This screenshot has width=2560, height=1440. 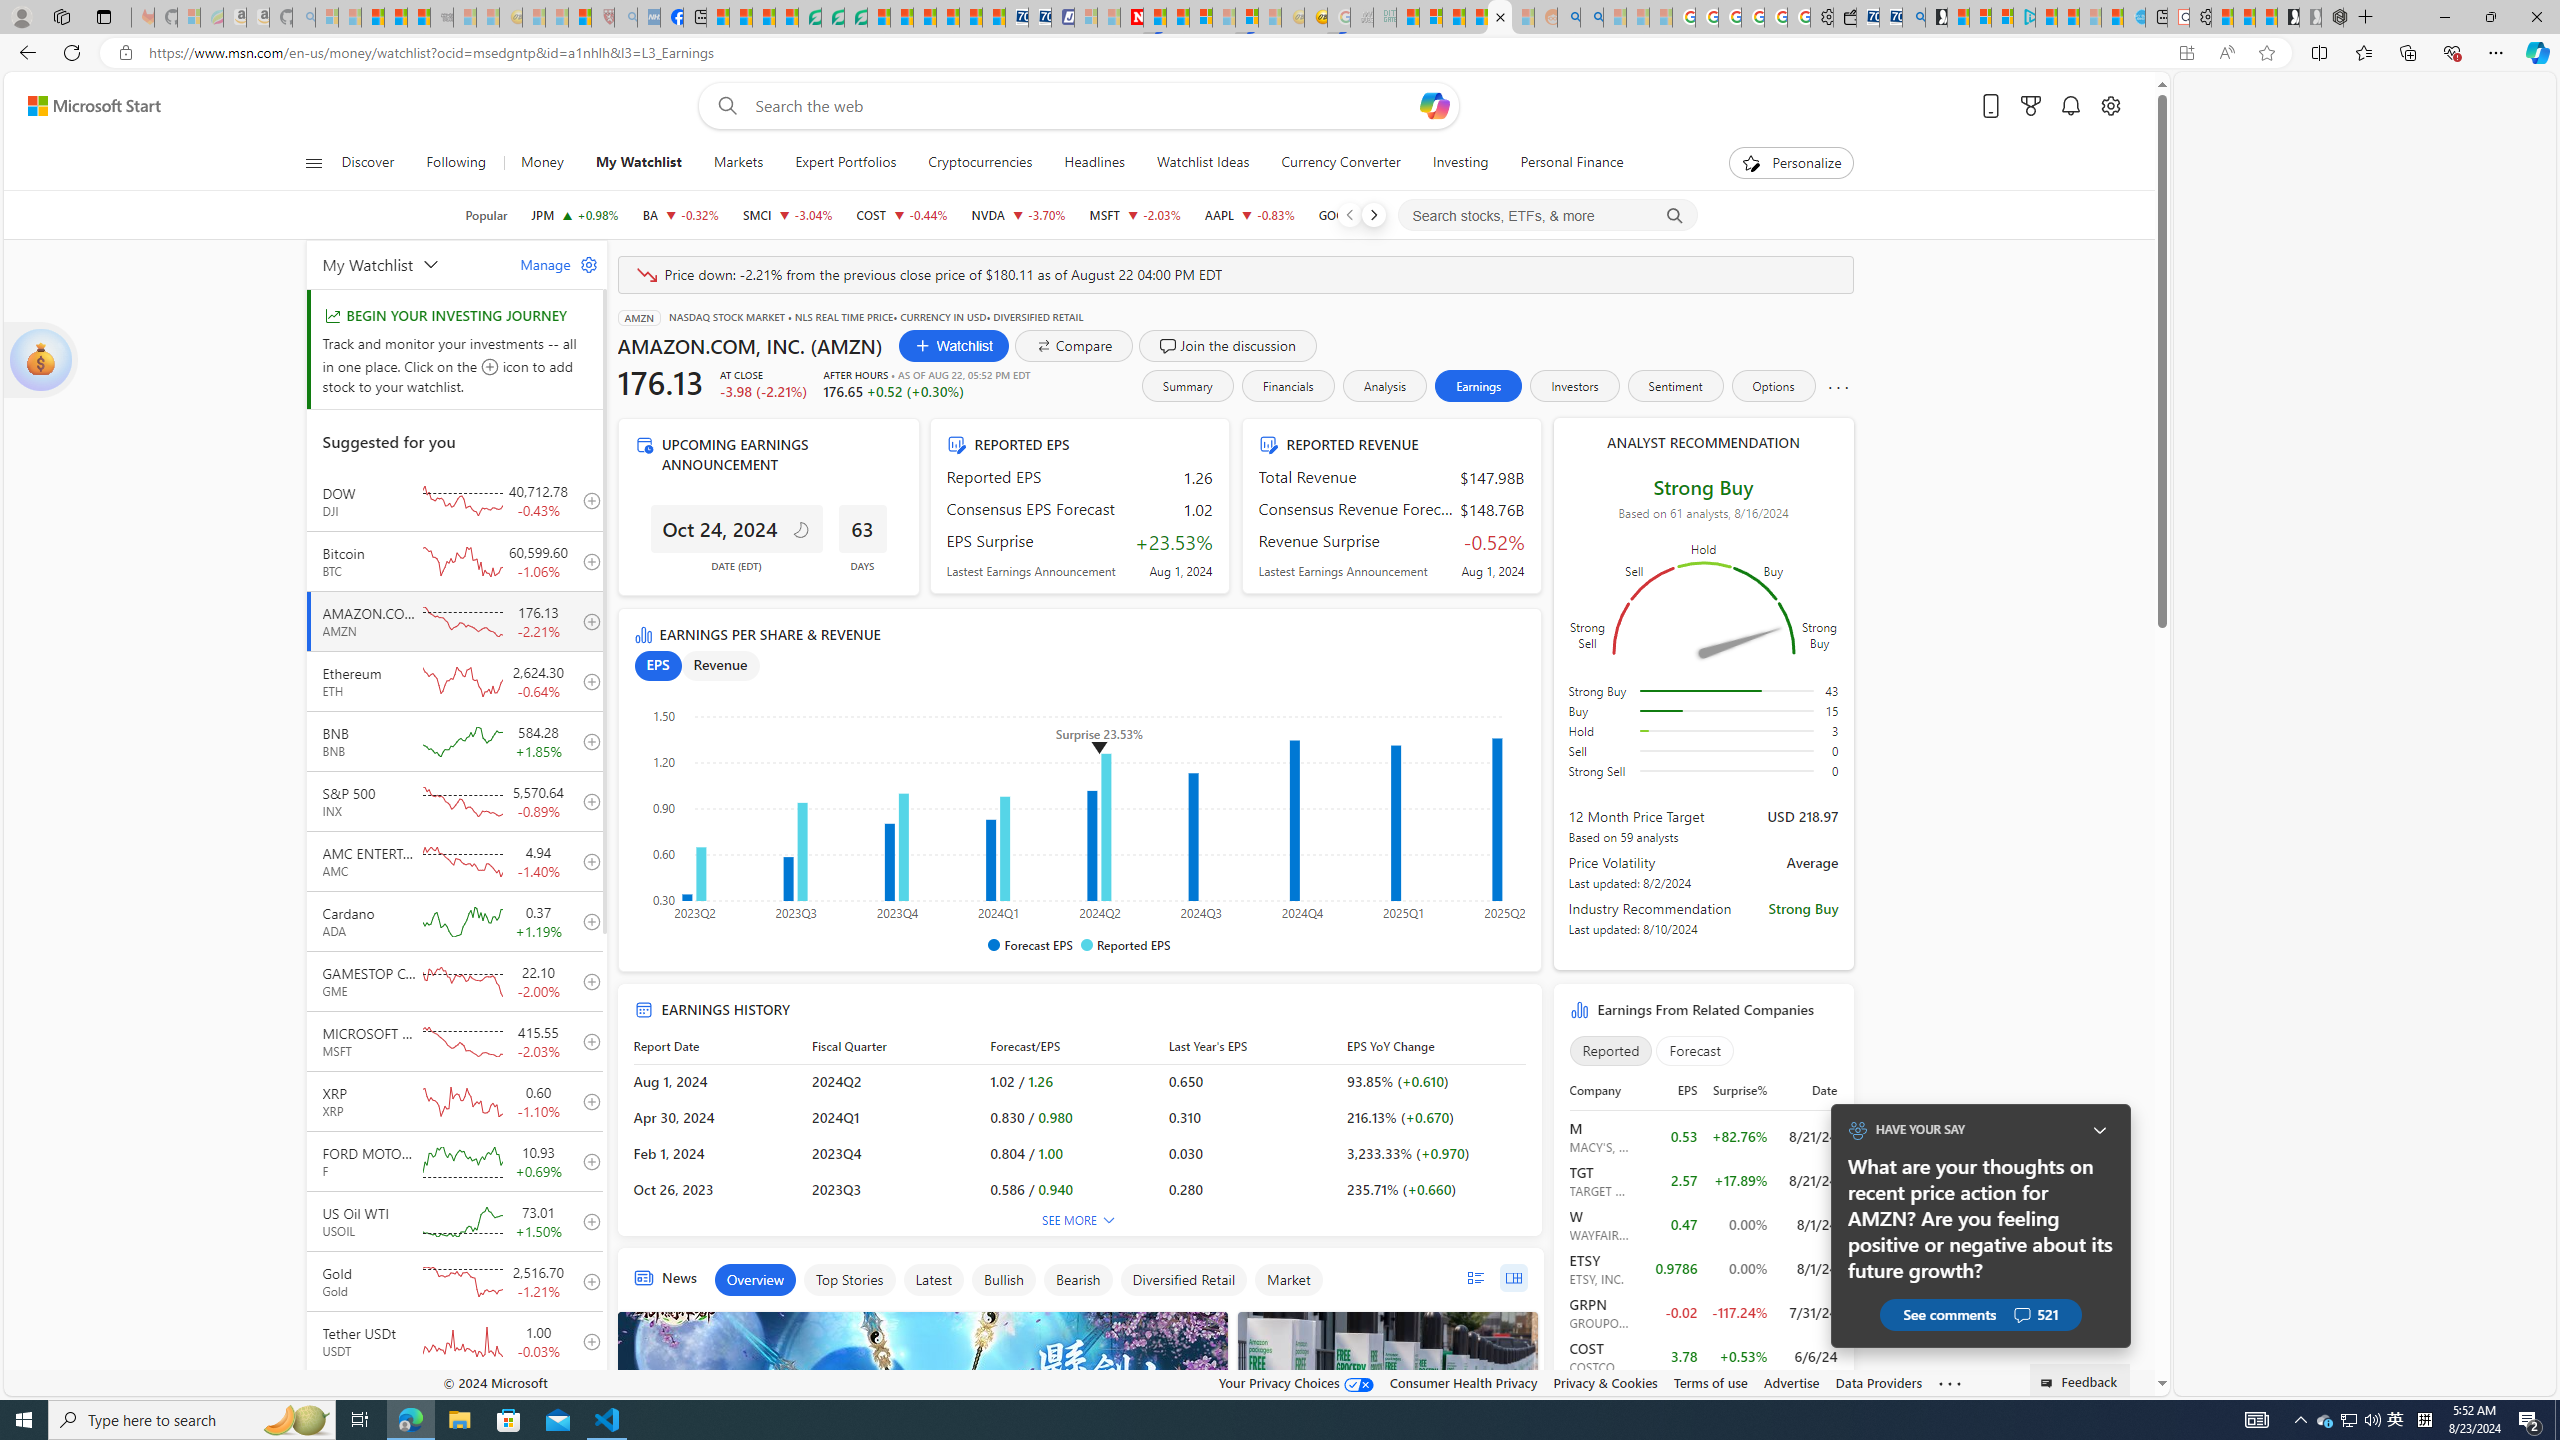 What do you see at coordinates (1077, 1280) in the screenshot?
I see `Bearish` at bounding box center [1077, 1280].